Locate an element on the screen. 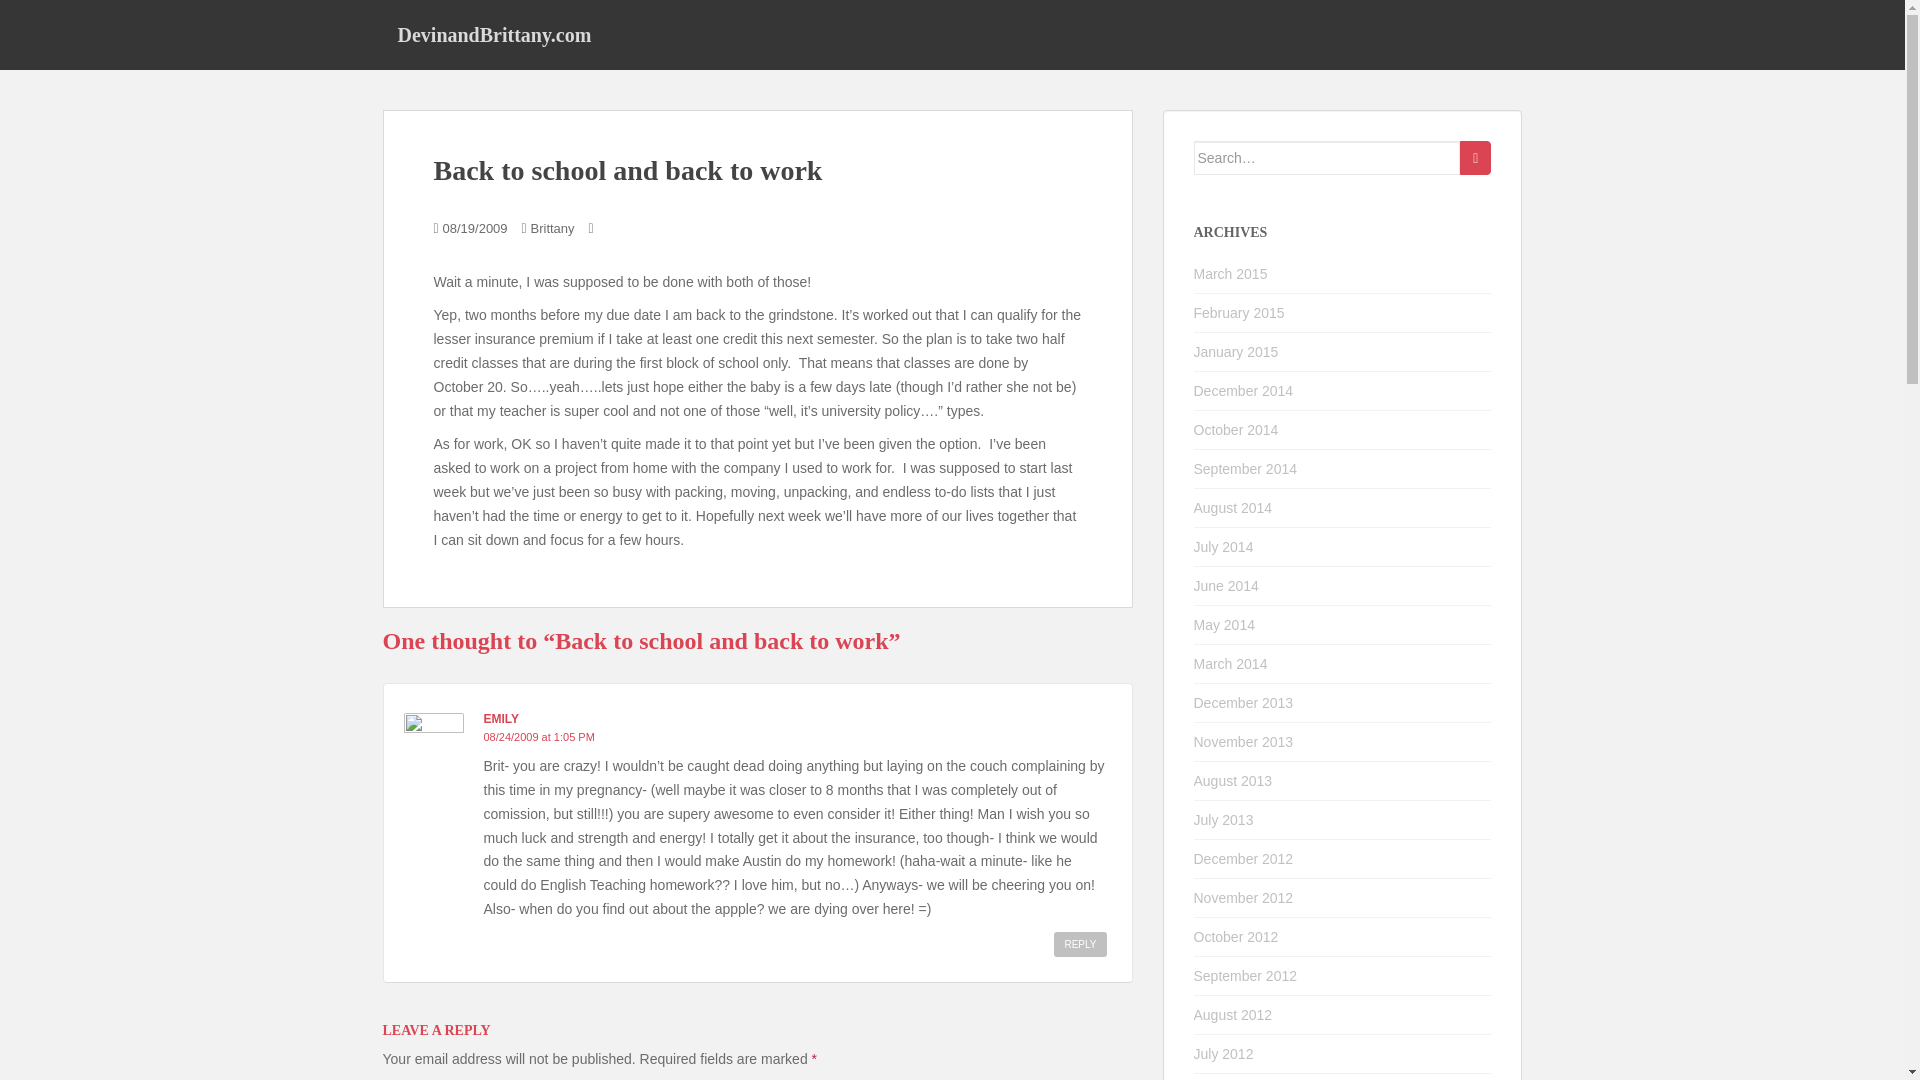  Search for: is located at coordinates (1328, 158).